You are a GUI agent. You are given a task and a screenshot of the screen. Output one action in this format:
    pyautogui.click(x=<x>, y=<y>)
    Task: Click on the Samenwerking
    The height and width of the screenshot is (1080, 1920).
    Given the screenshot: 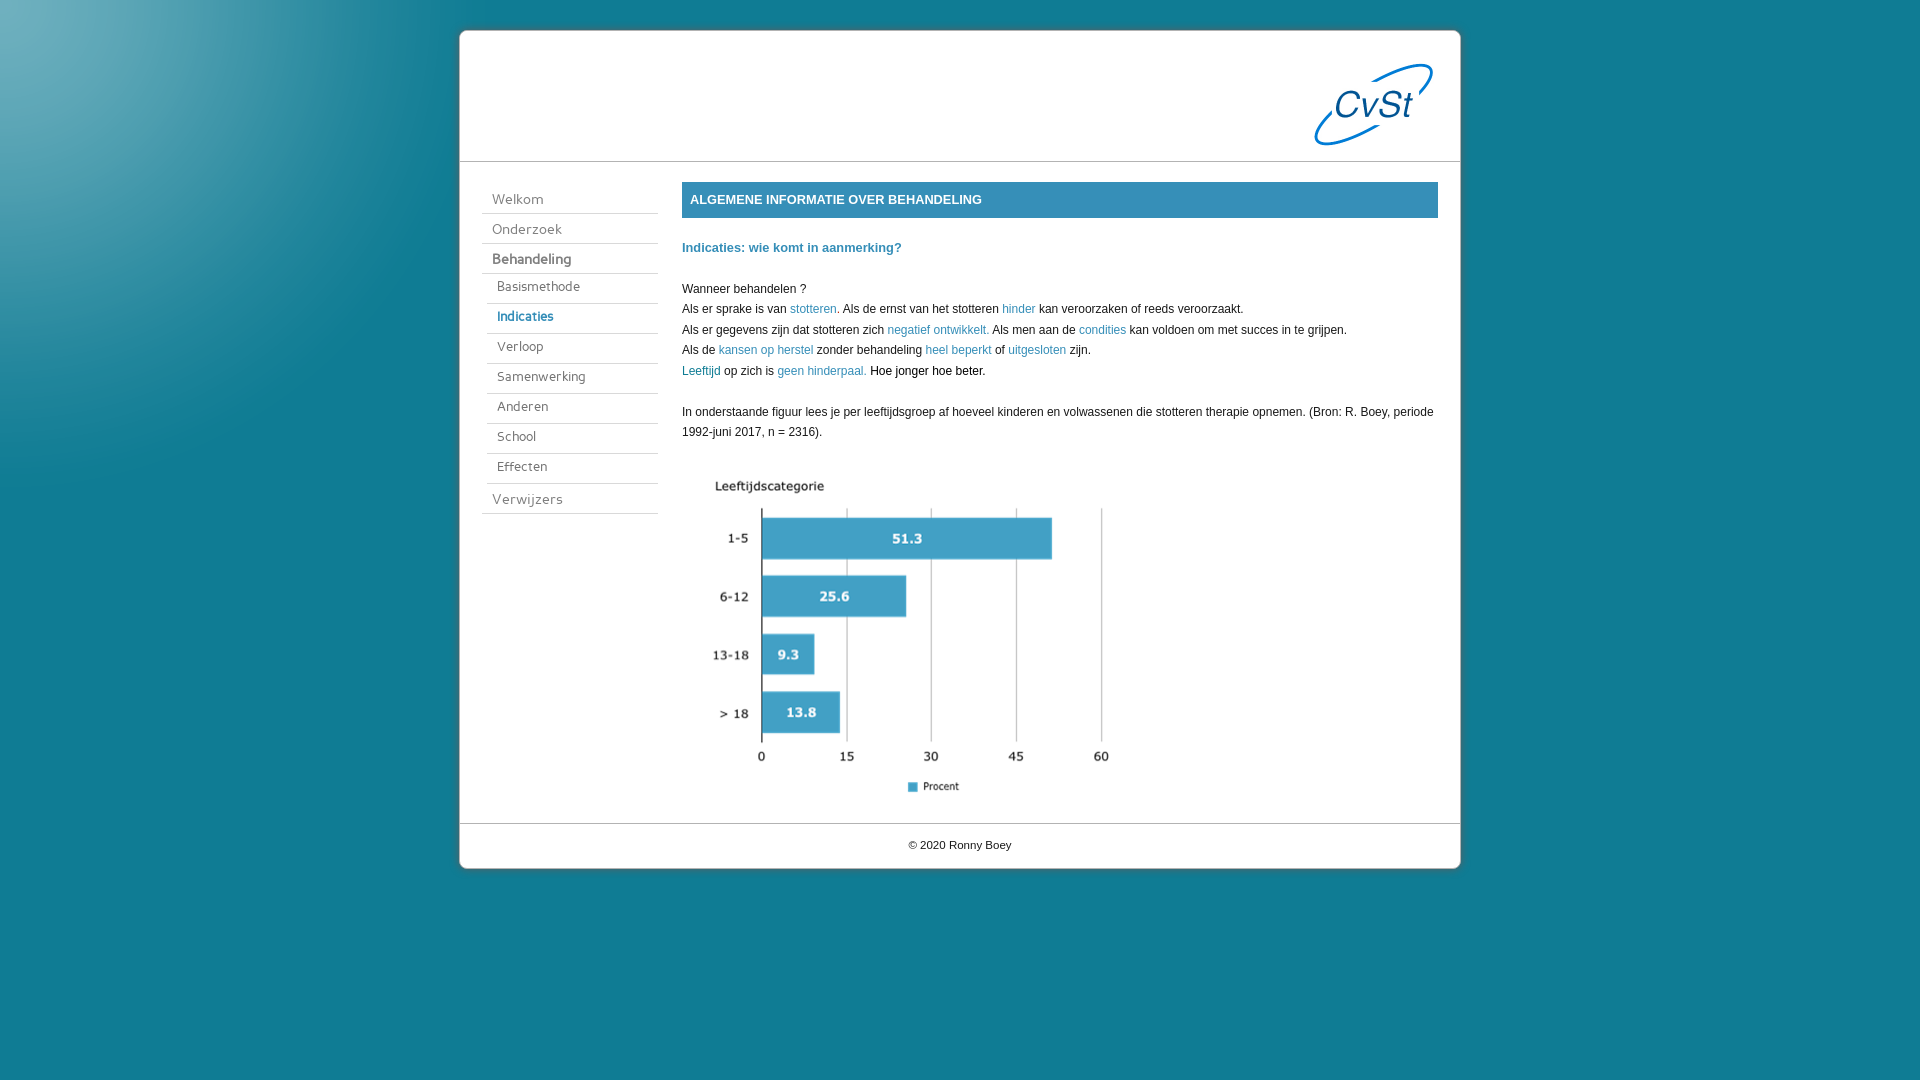 What is the action you would take?
    pyautogui.click(x=572, y=379)
    